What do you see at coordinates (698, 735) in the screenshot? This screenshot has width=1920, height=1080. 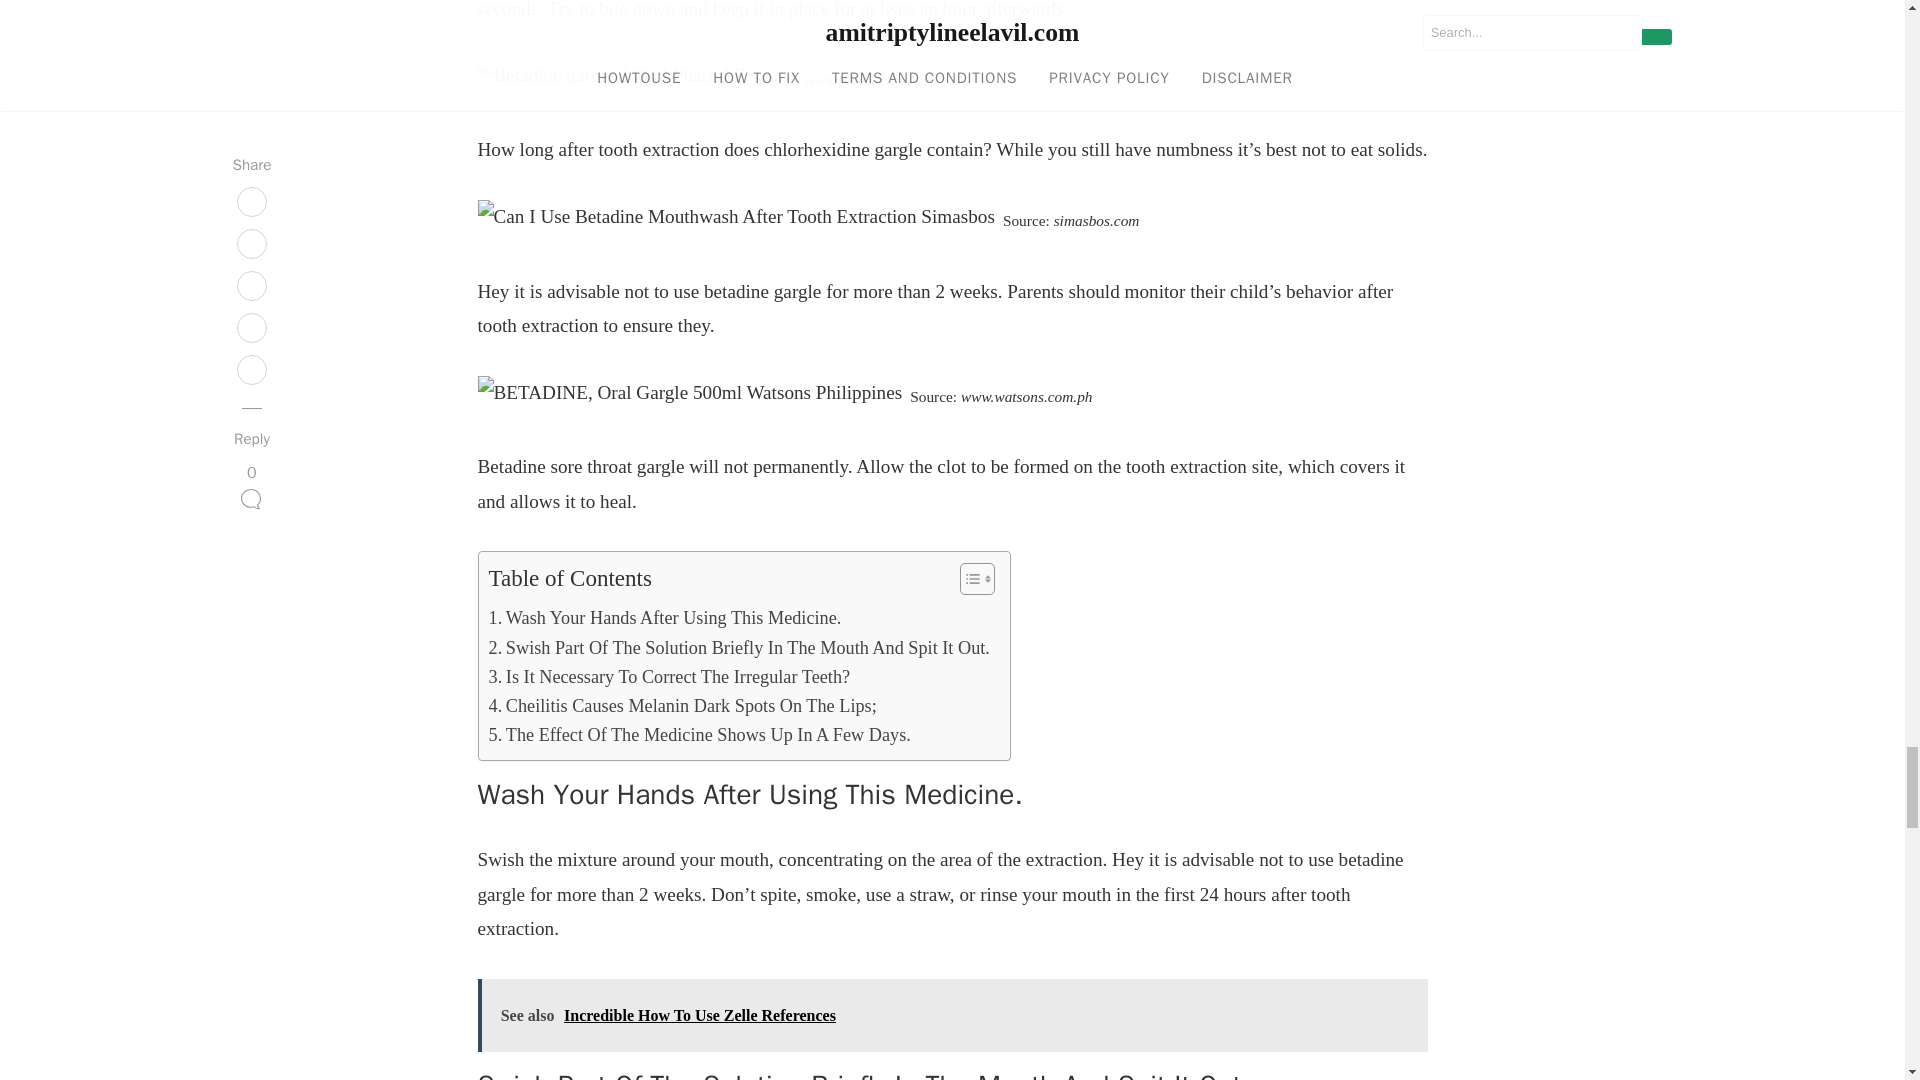 I see `The Effect Of The Medicine Shows Up In A Few Days.` at bounding box center [698, 735].